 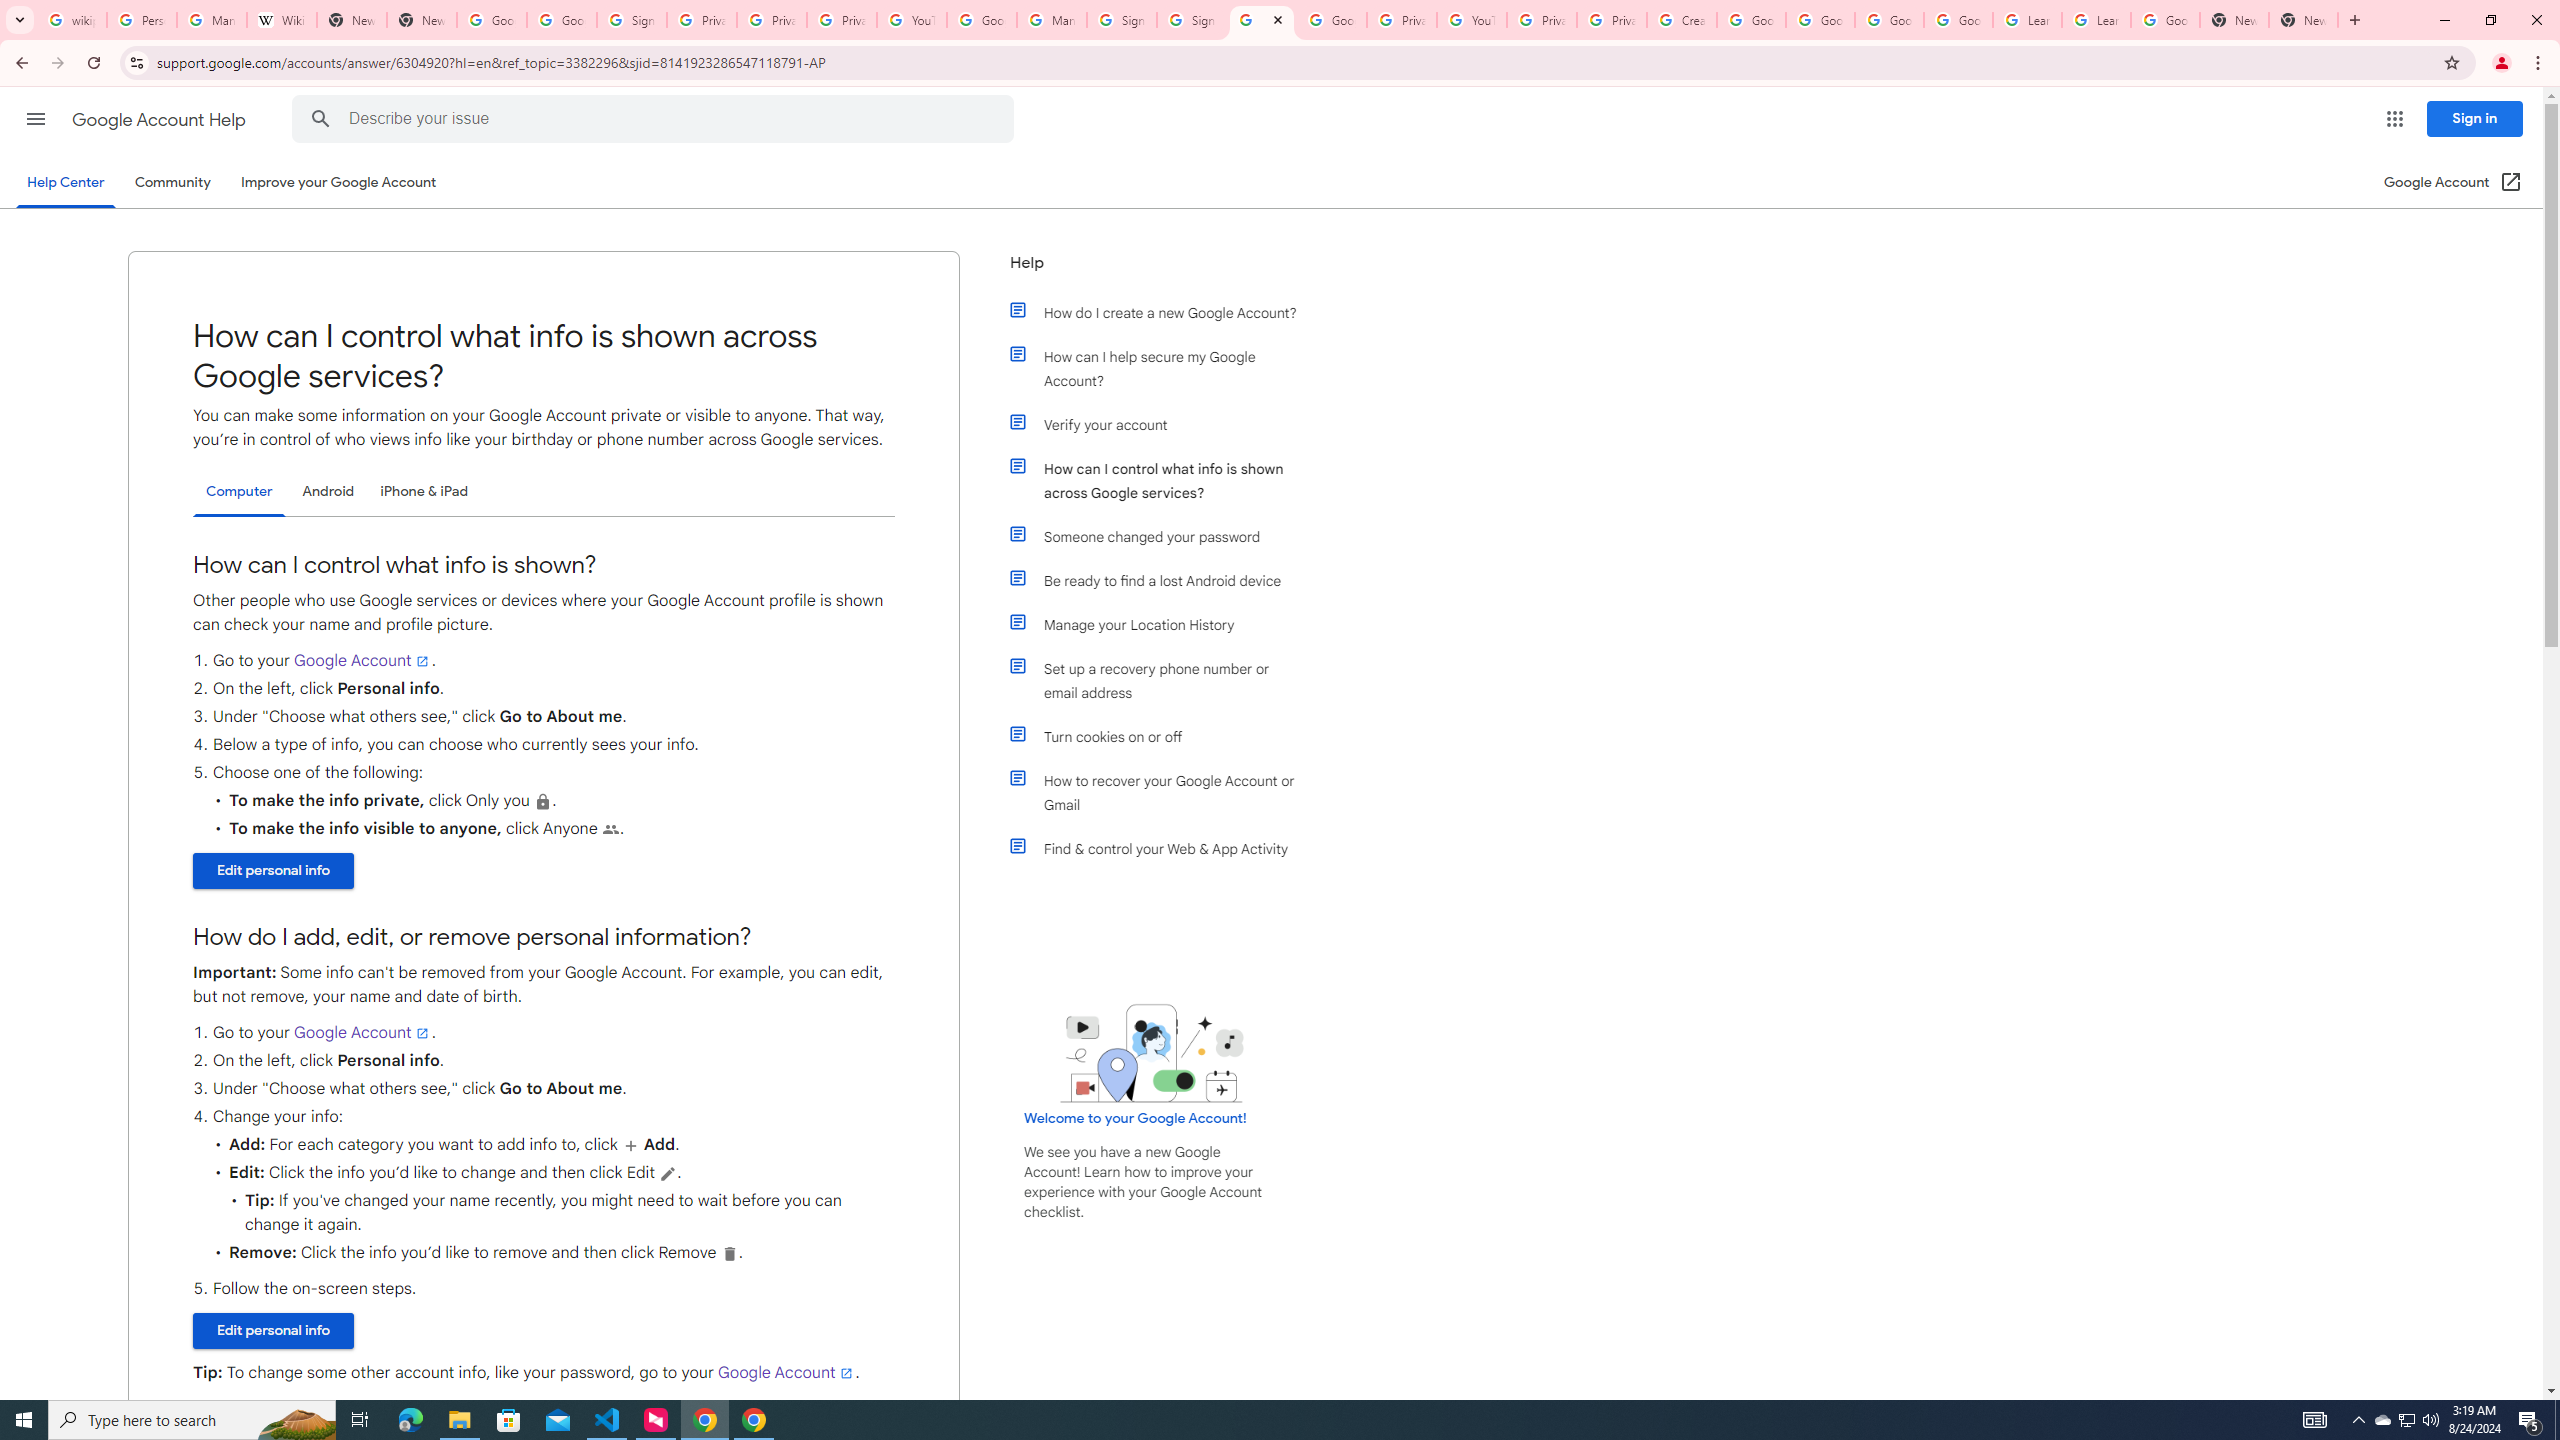 I want to click on Describe your issue, so click(x=656, y=119).